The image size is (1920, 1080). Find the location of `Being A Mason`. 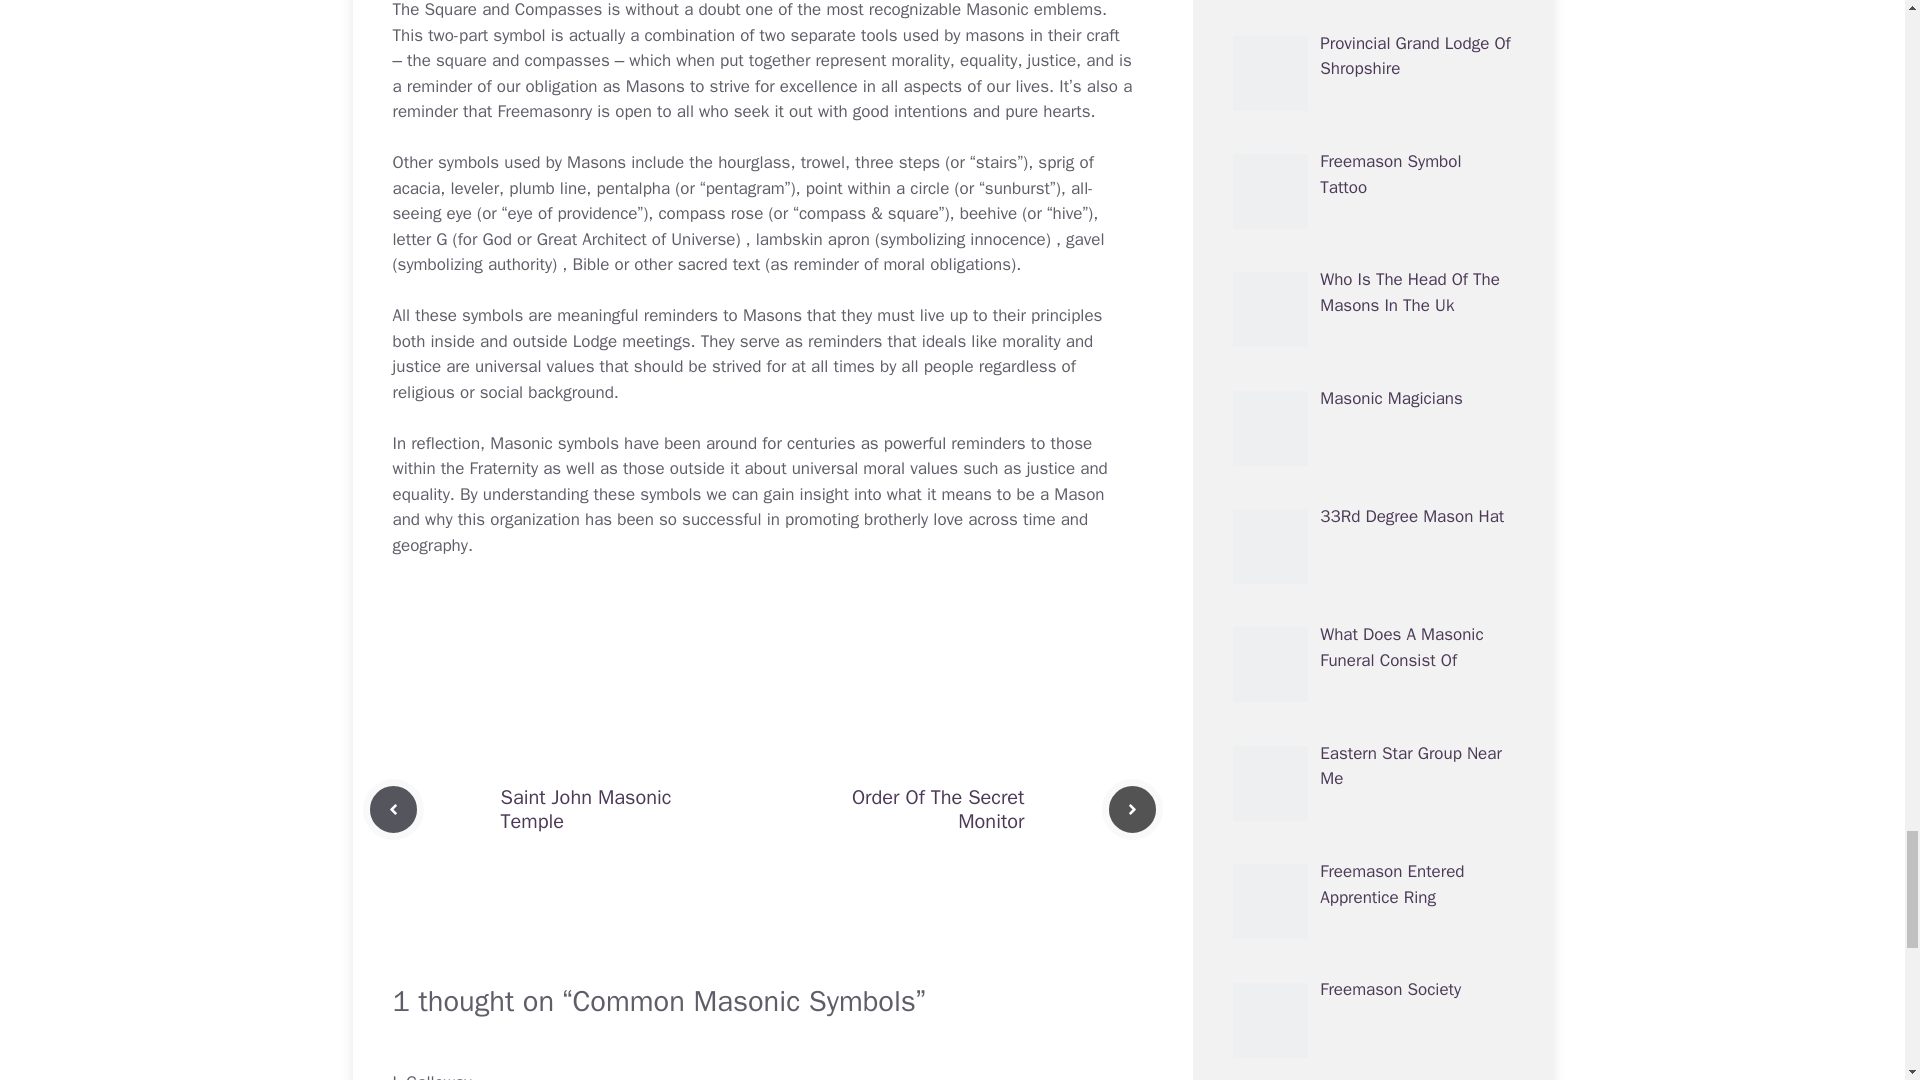

Being A Mason is located at coordinates (1072, 494).